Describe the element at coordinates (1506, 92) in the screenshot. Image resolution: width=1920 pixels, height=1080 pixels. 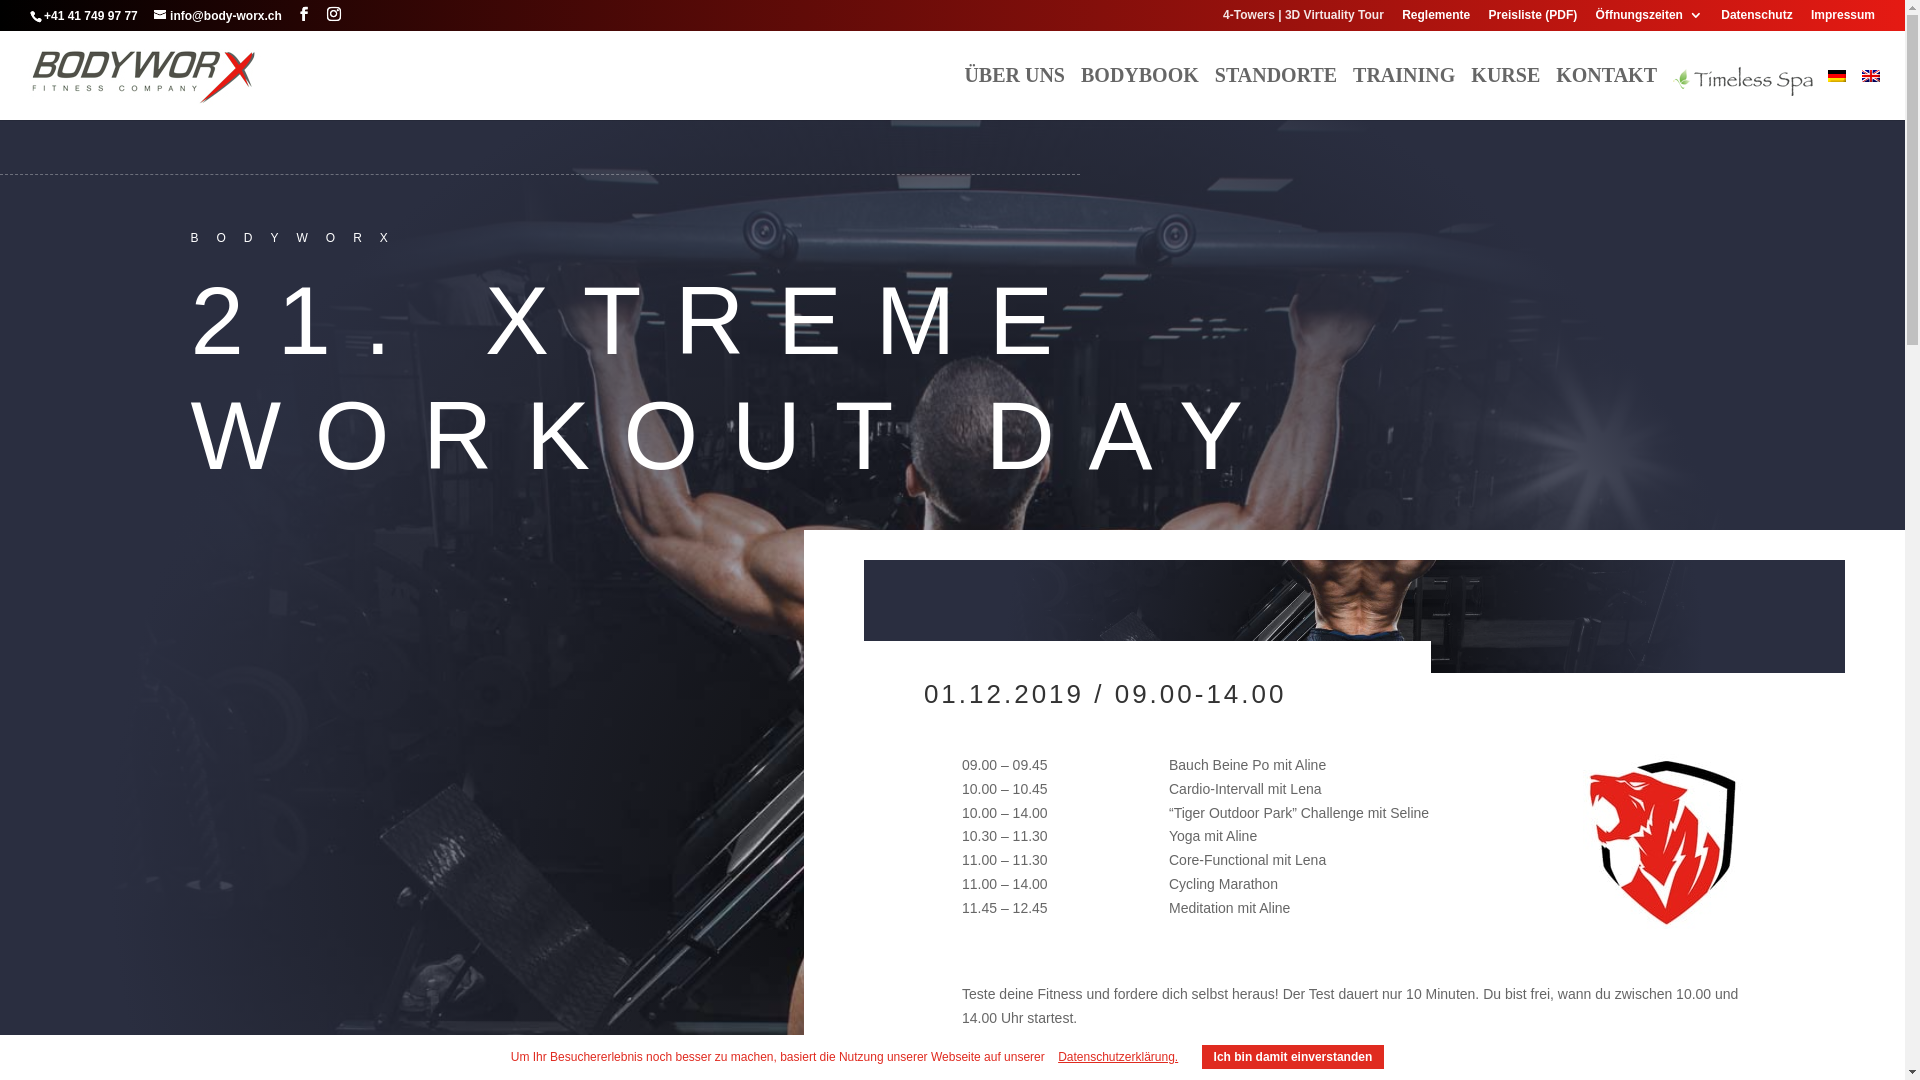
I see `KURSE` at that location.